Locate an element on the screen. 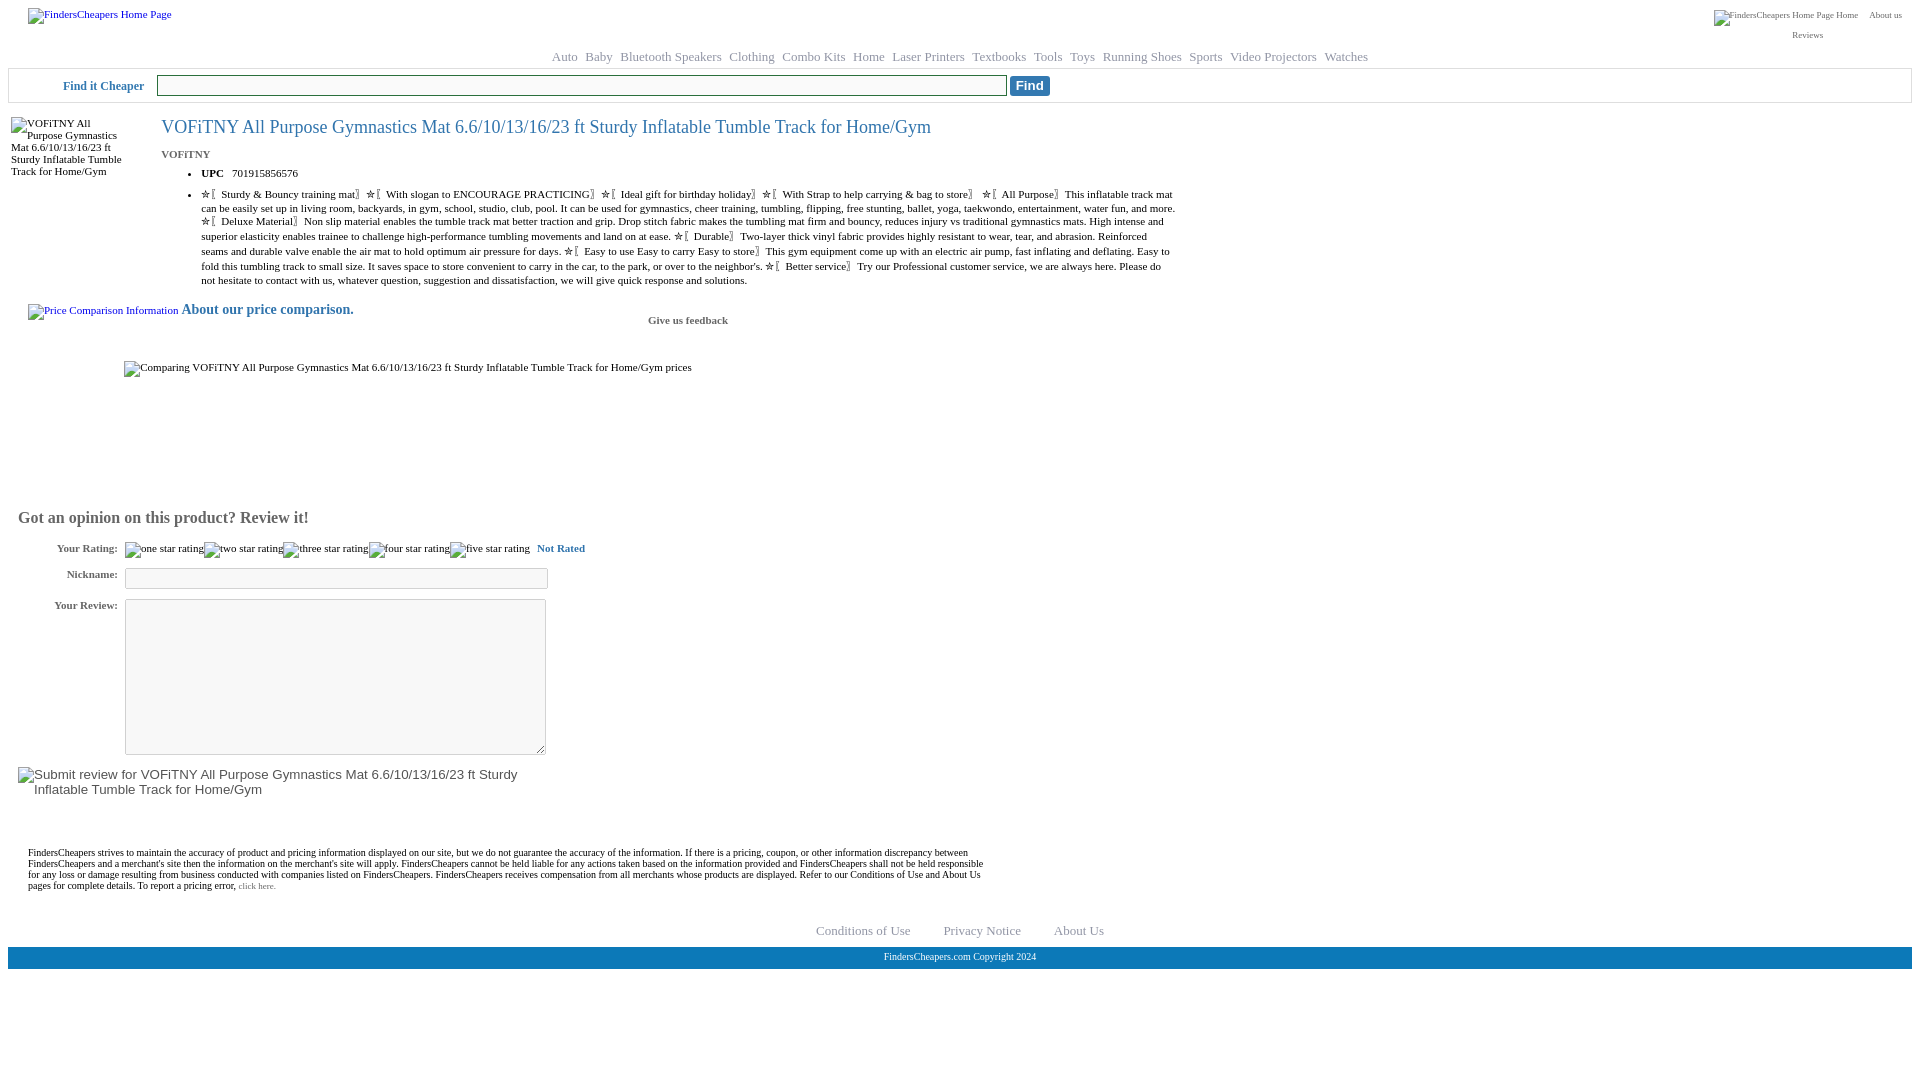   Home is located at coordinates (1786, 14).